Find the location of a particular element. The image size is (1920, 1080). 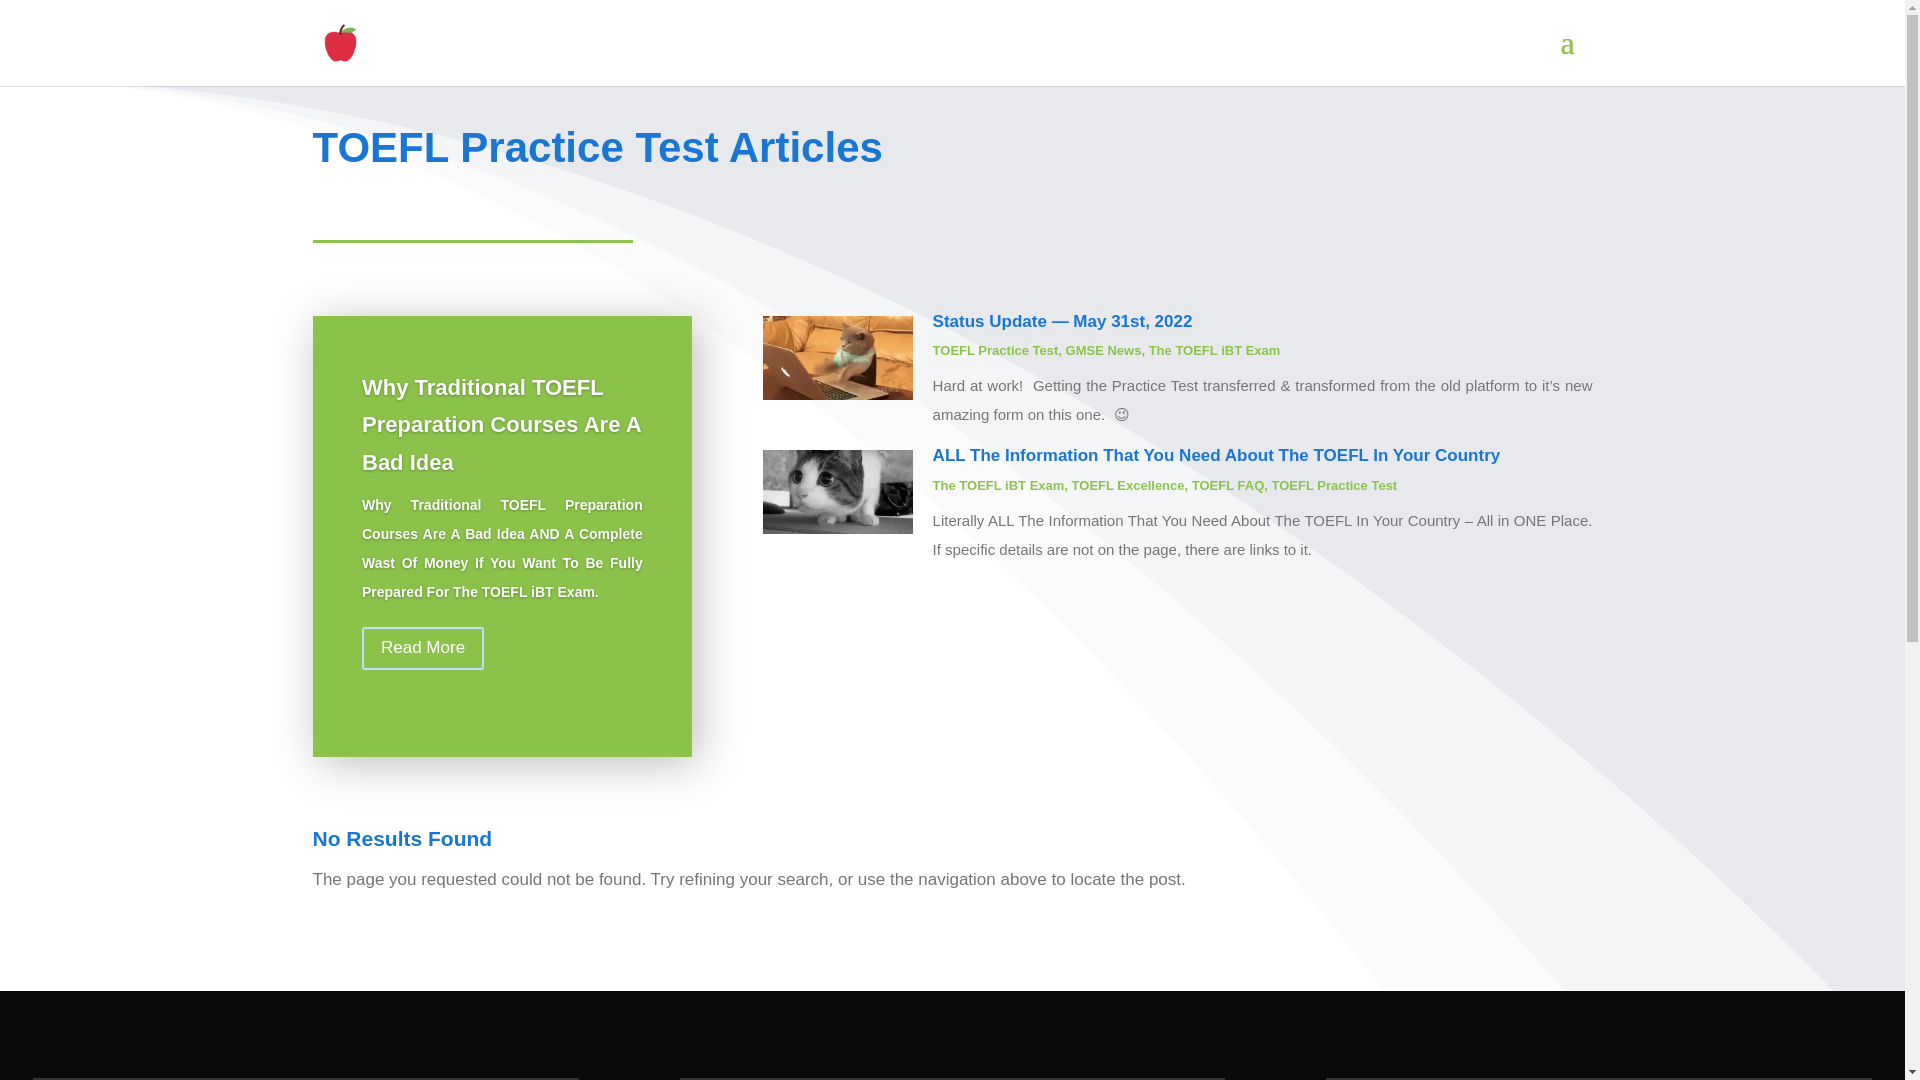

TOEFL FAQ is located at coordinates (1228, 485).